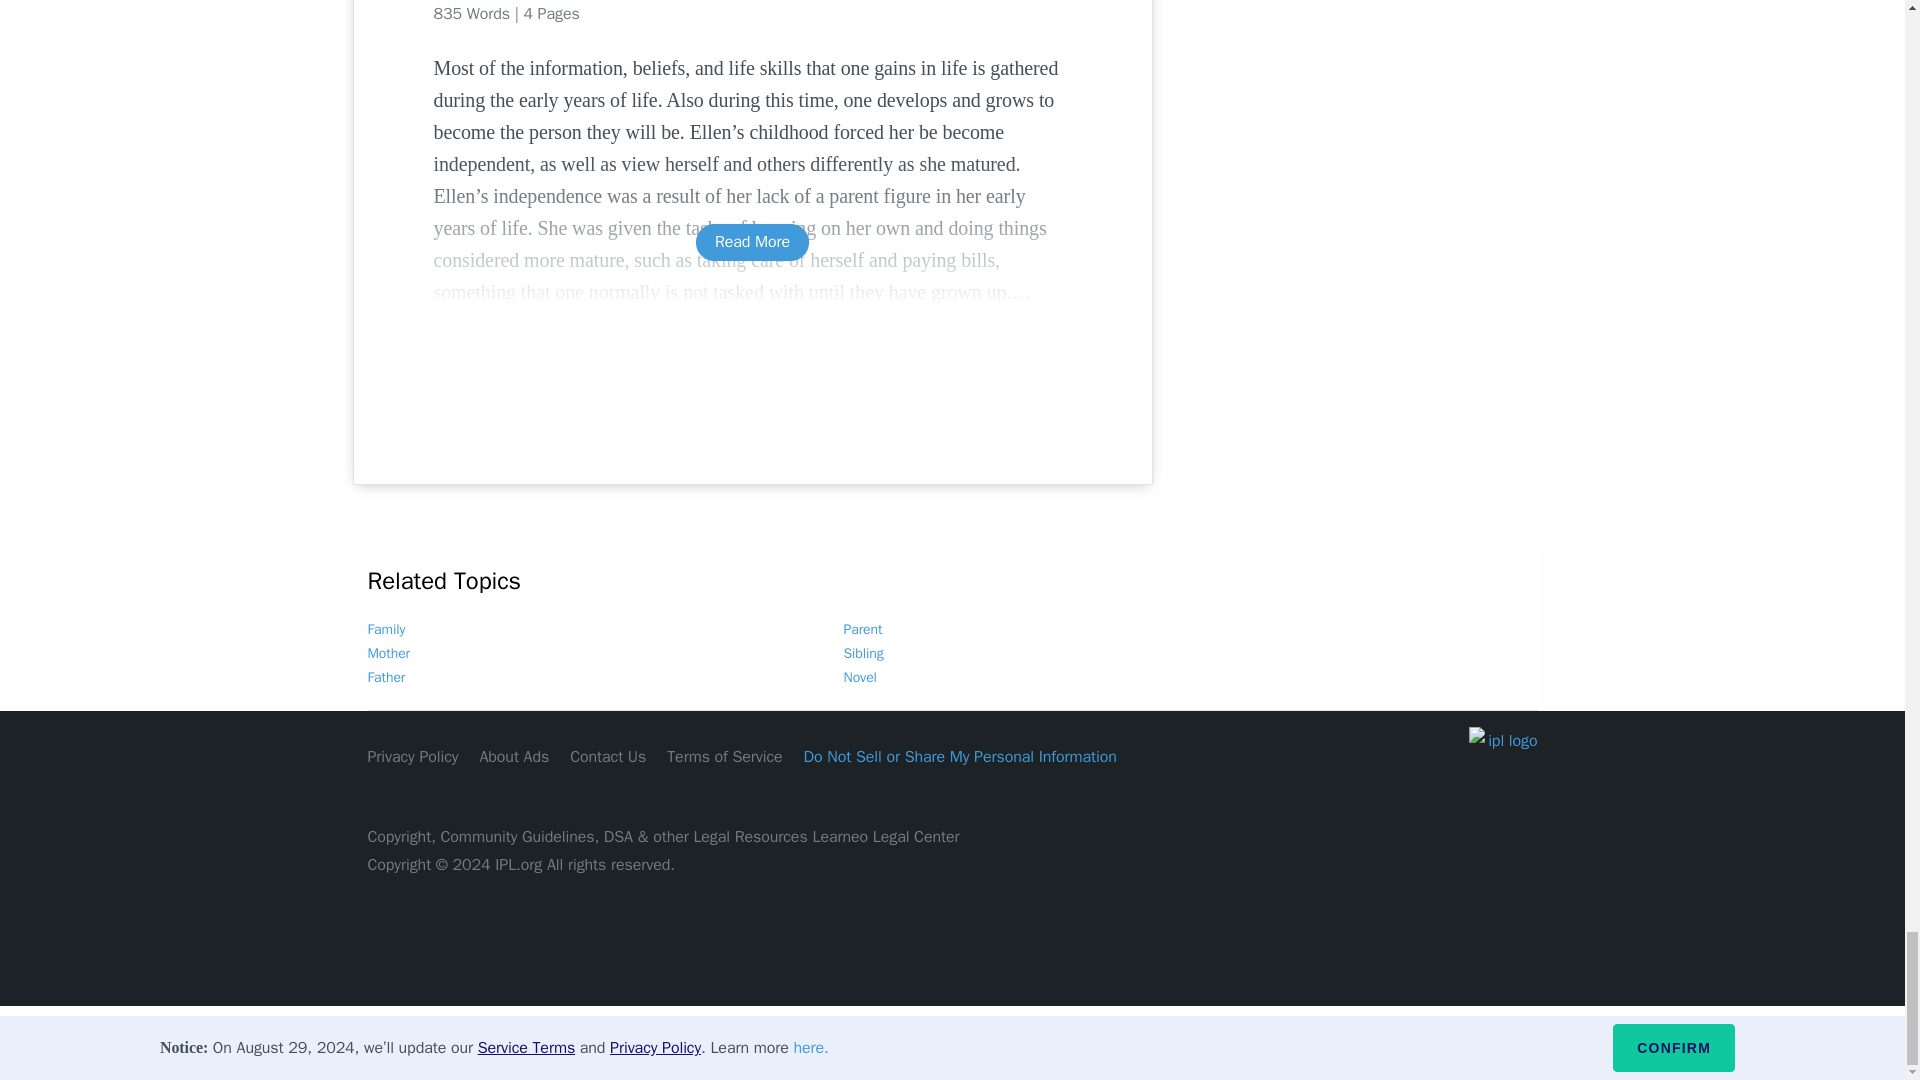 This screenshot has height=1080, width=1920. Describe the element at coordinates (724, 756) in the screenshot. I see `Terms of Service` at that location.